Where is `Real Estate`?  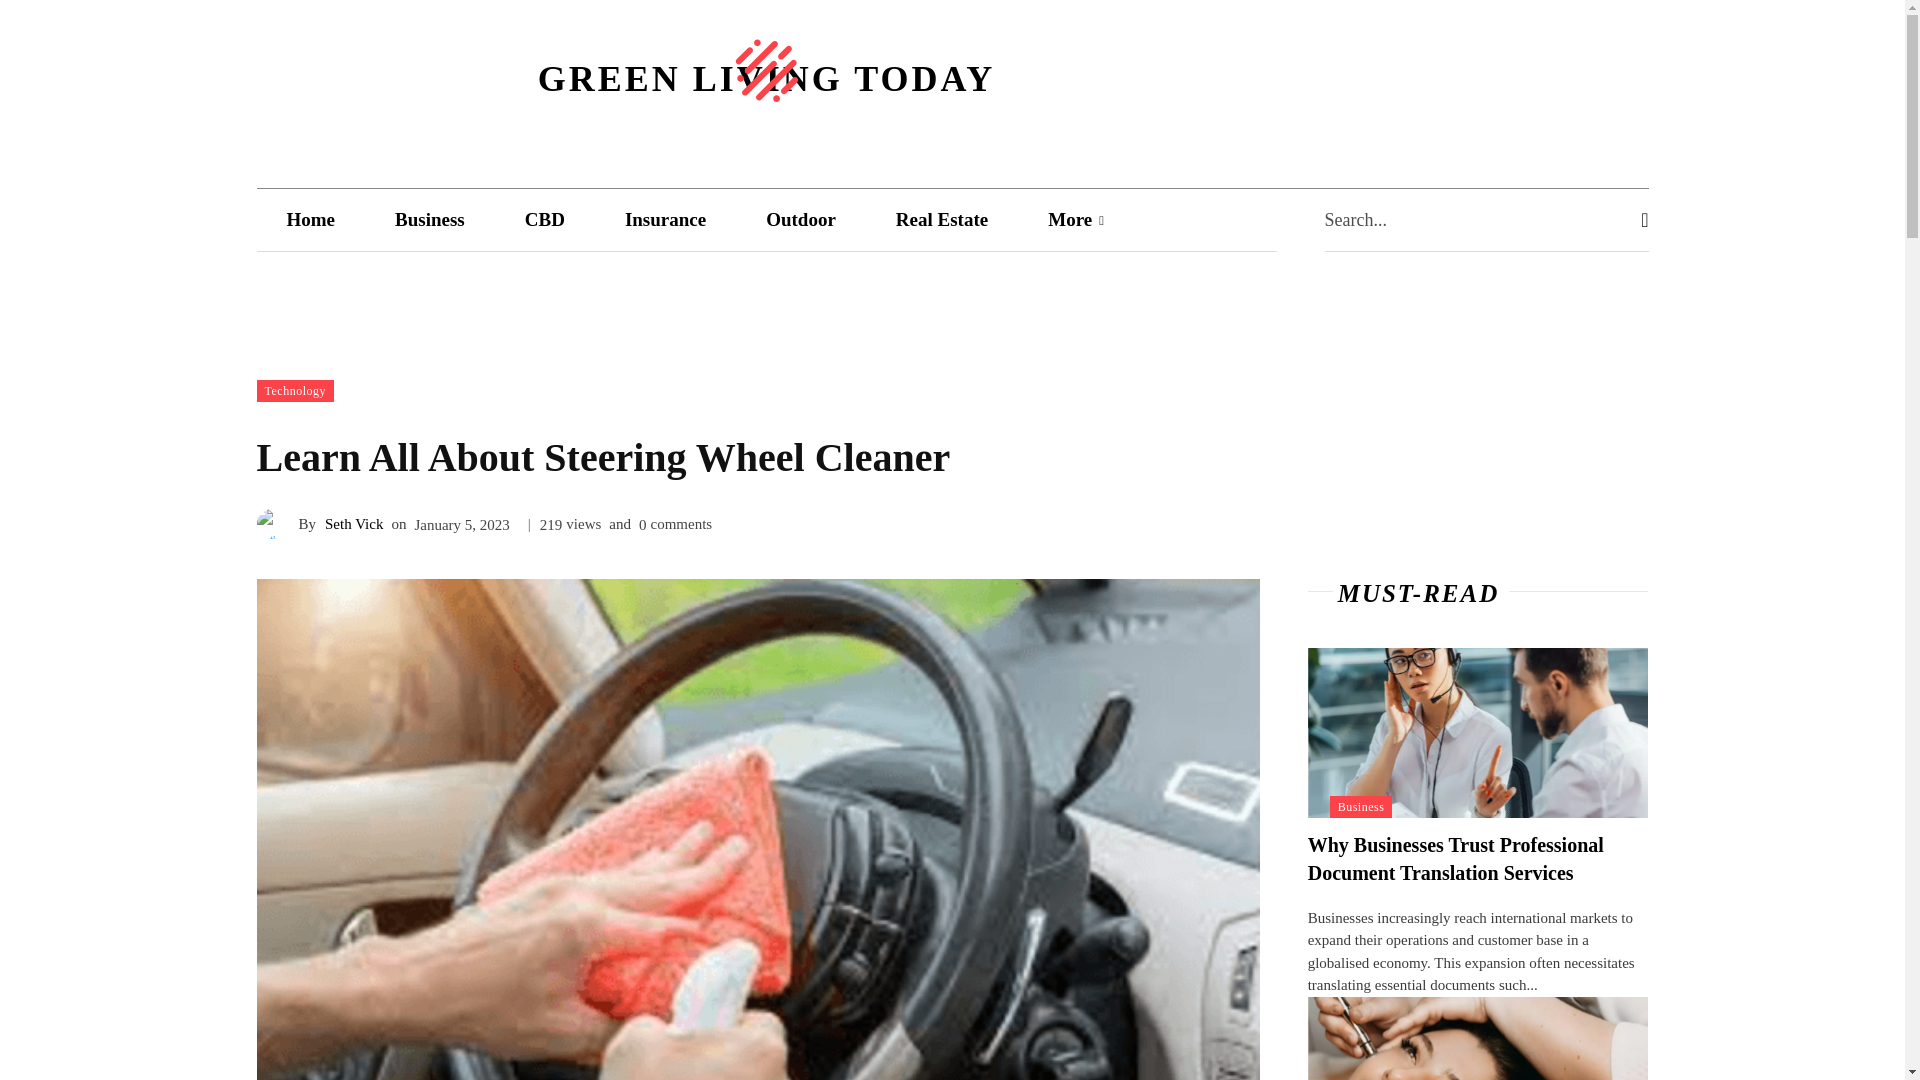 Real Estate is located at coordinates (941, 218).